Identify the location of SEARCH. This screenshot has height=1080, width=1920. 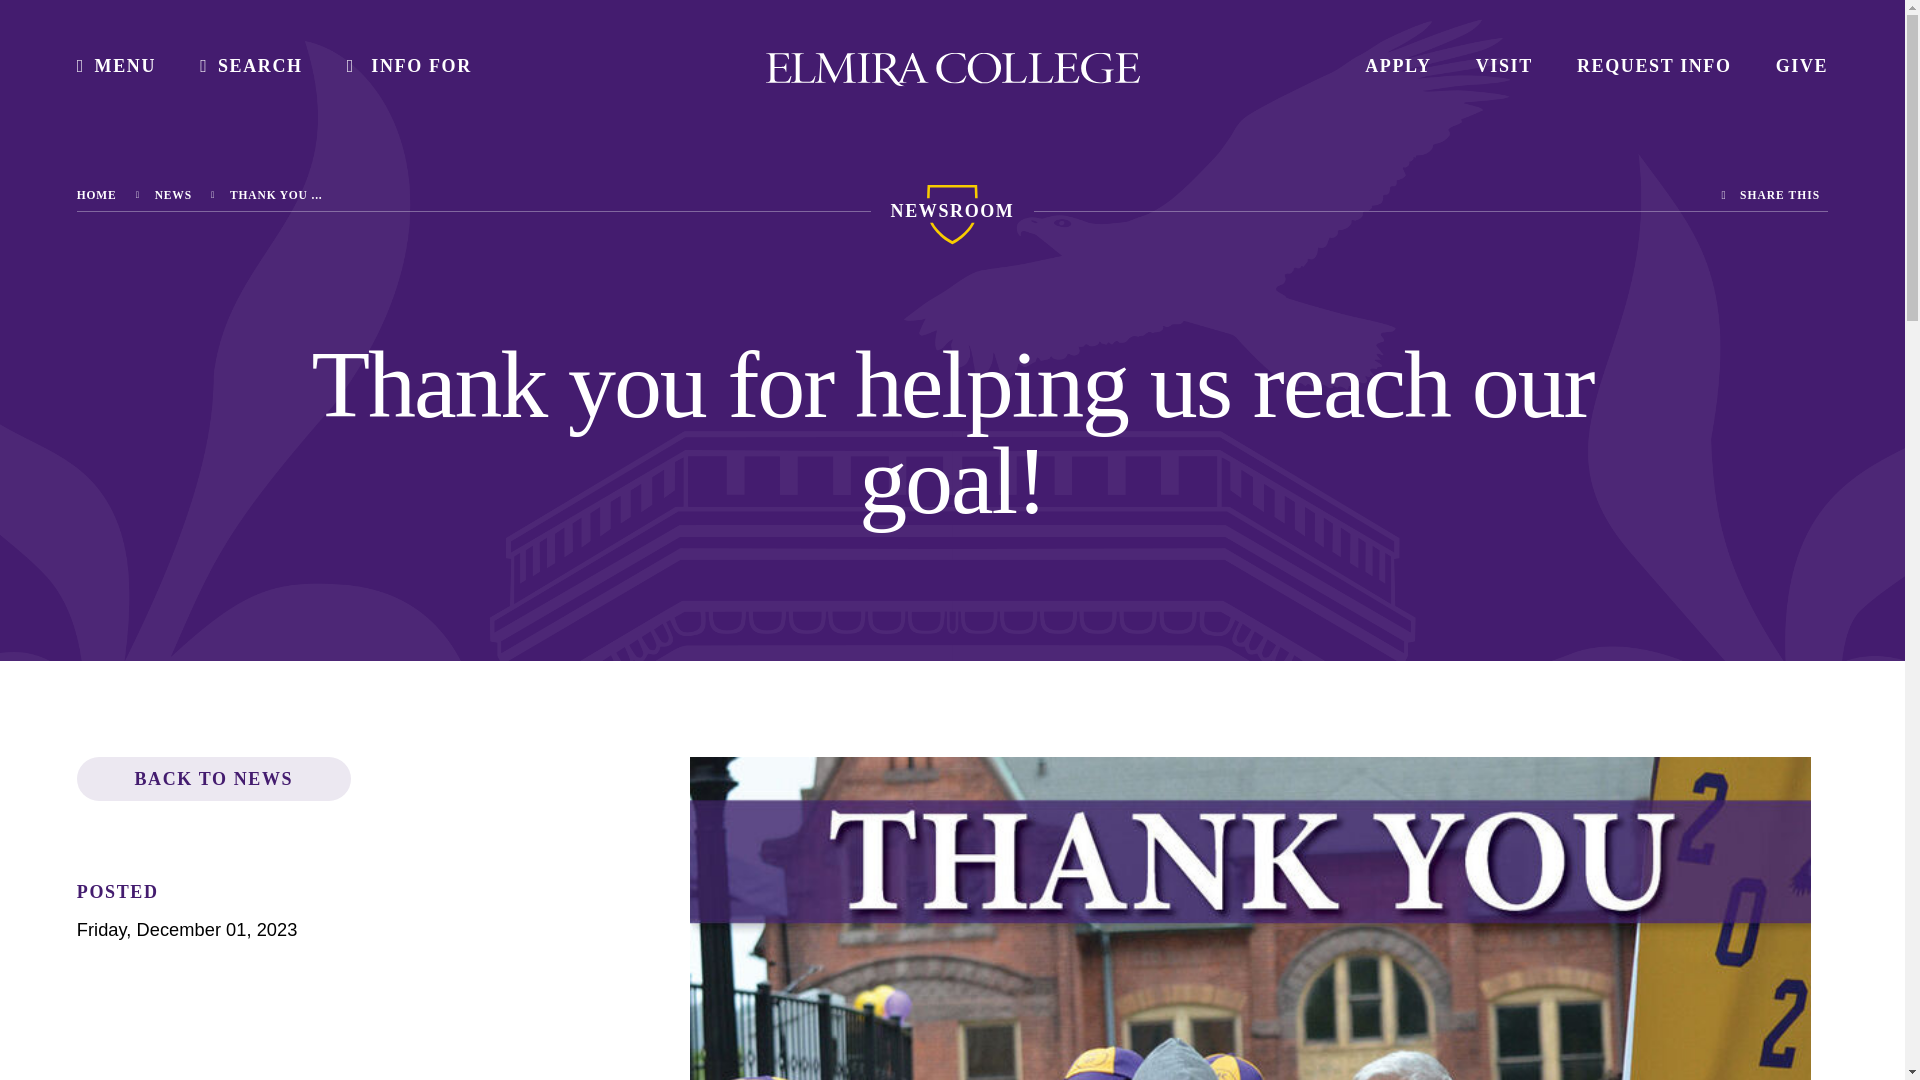
(251, 66).